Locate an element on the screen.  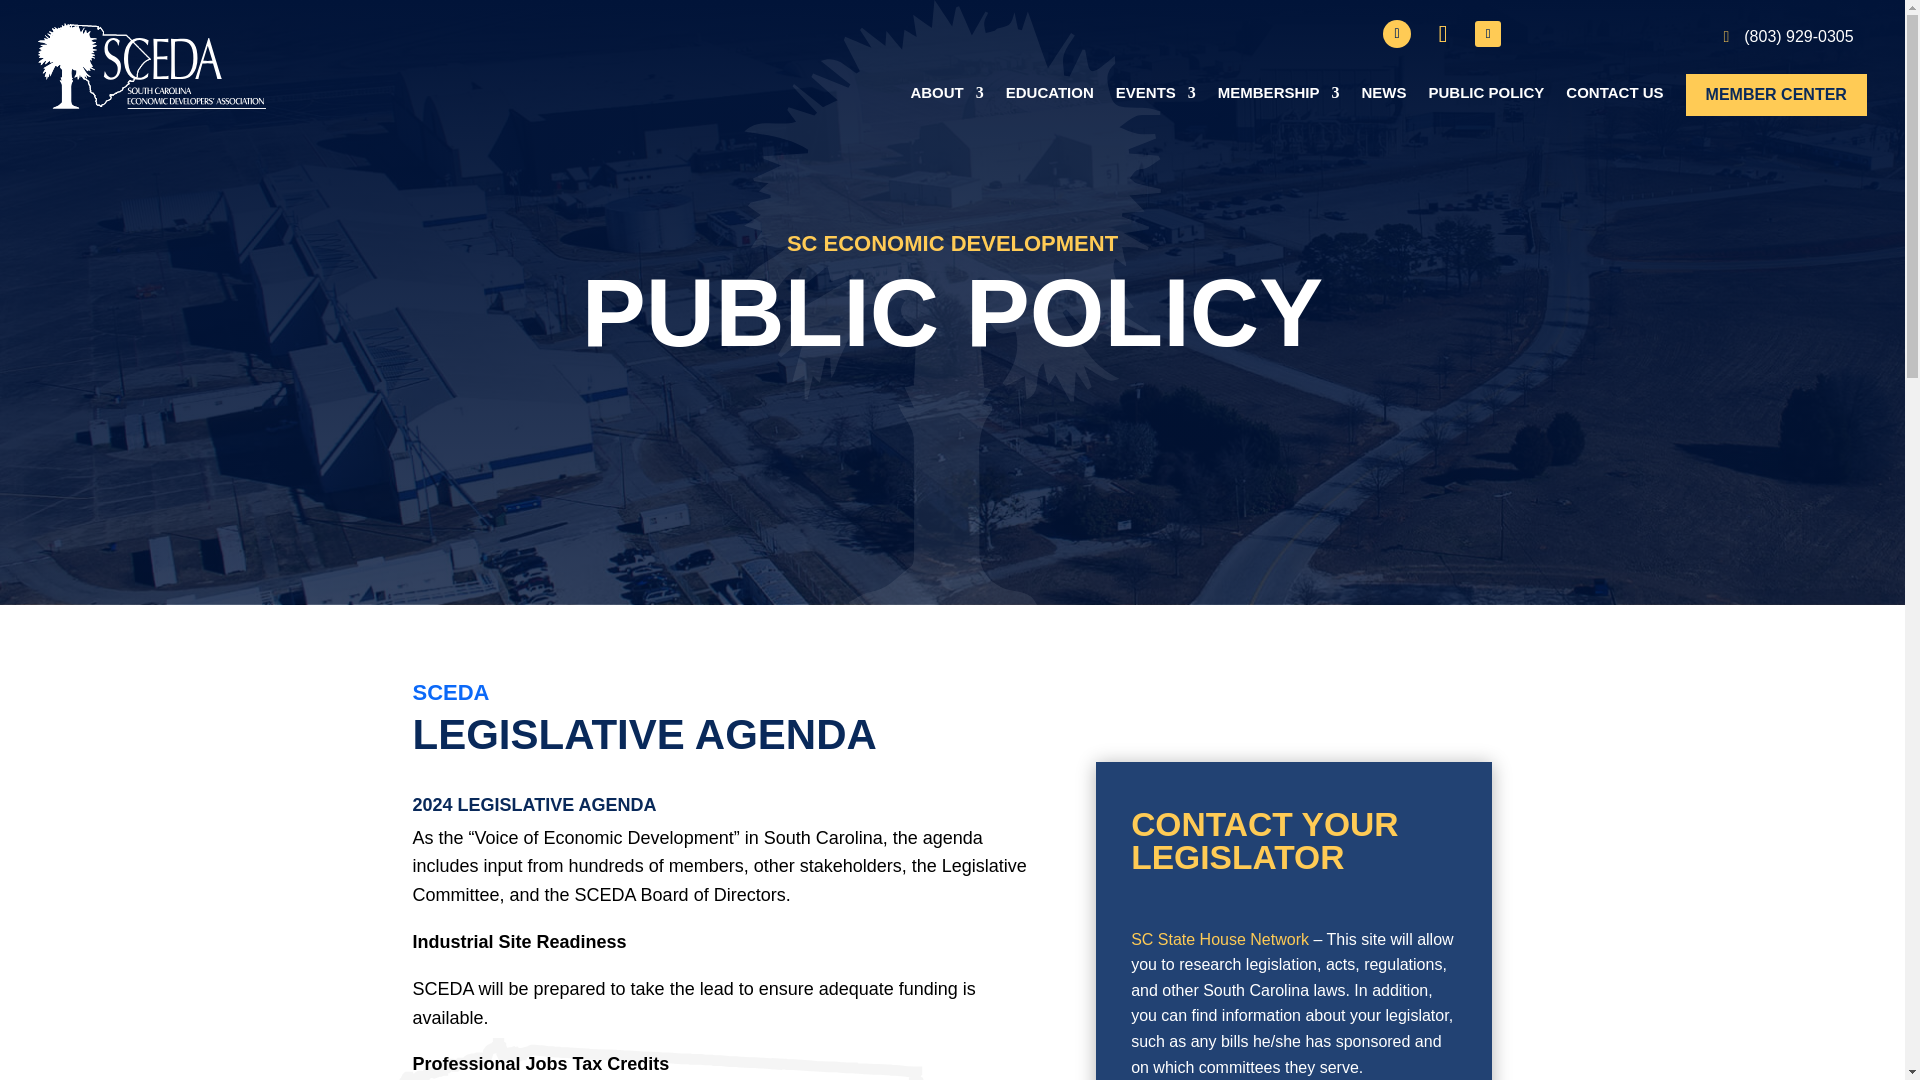
MEMBER CENTER is located at coordinates (1776, 99).